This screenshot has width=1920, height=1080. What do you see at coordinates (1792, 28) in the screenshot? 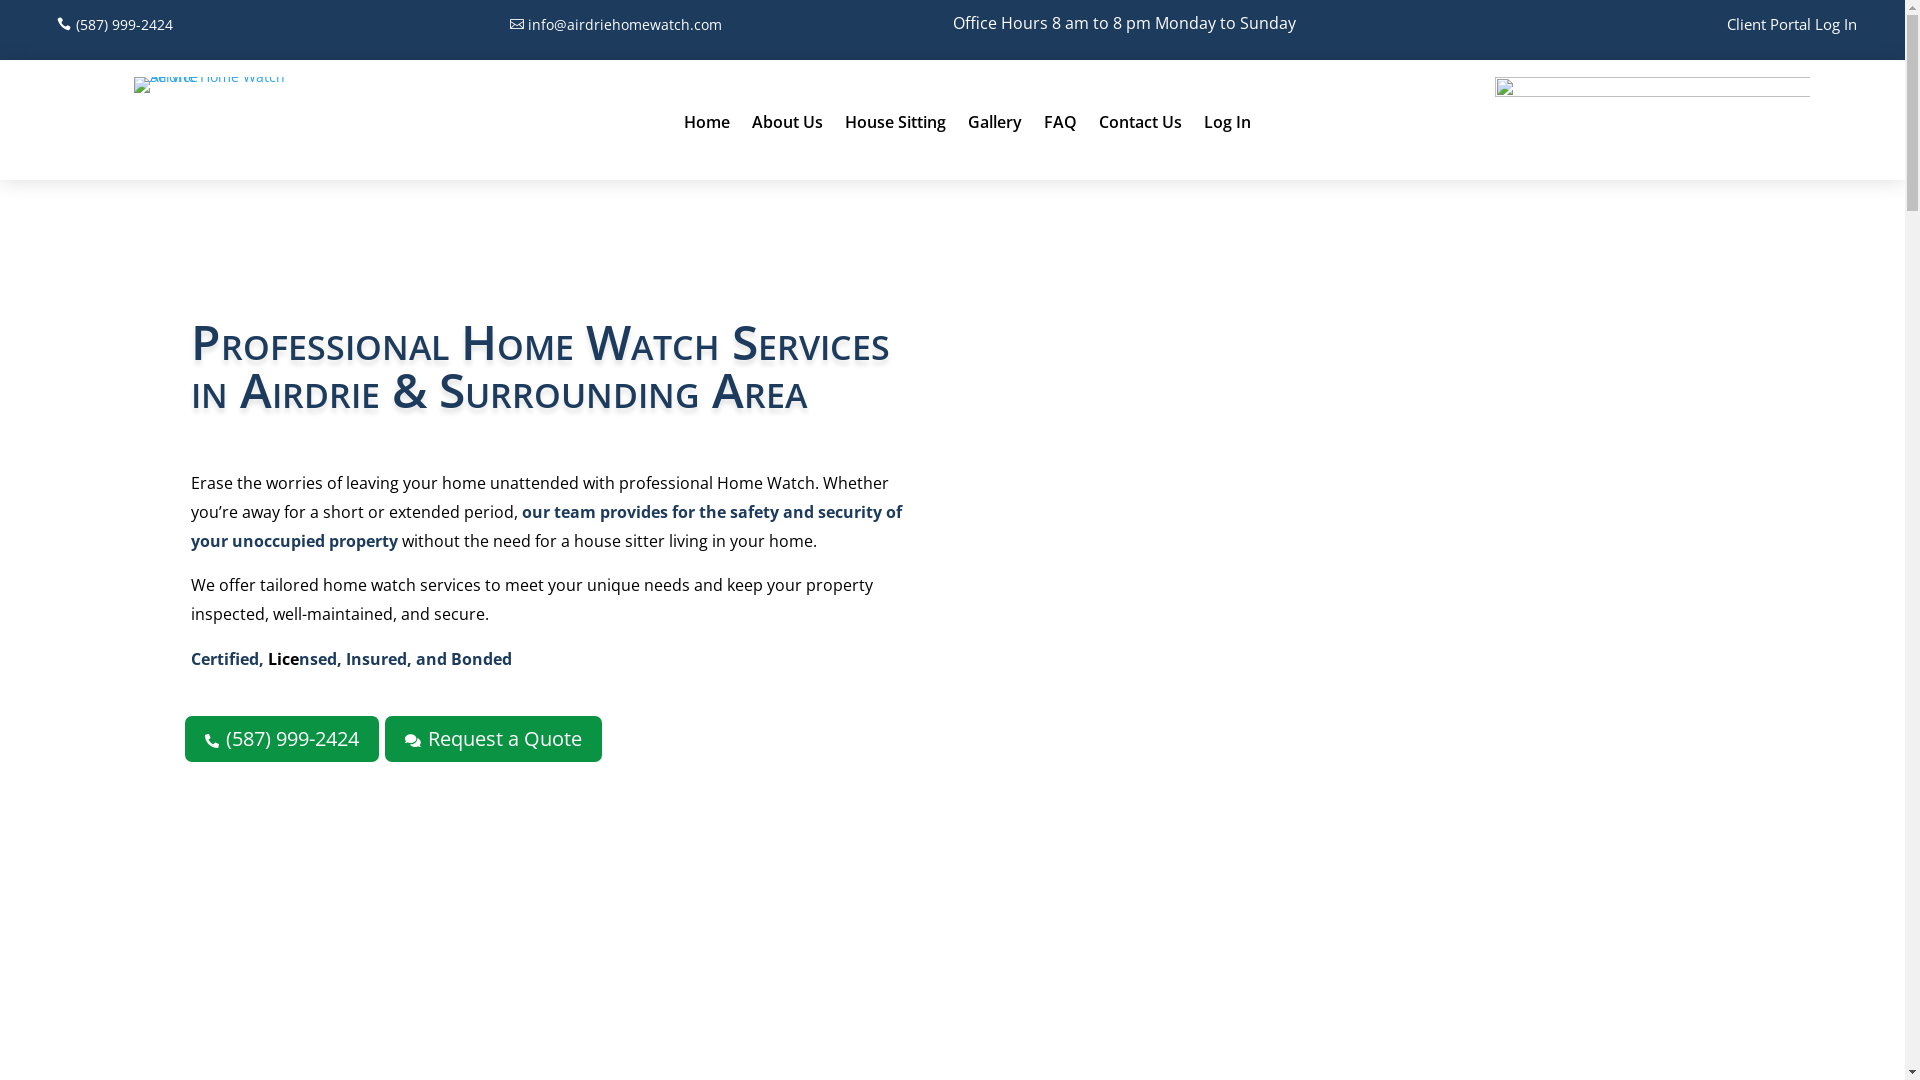
I see `Client Portal Log In` at bounding box center [1792, 28].